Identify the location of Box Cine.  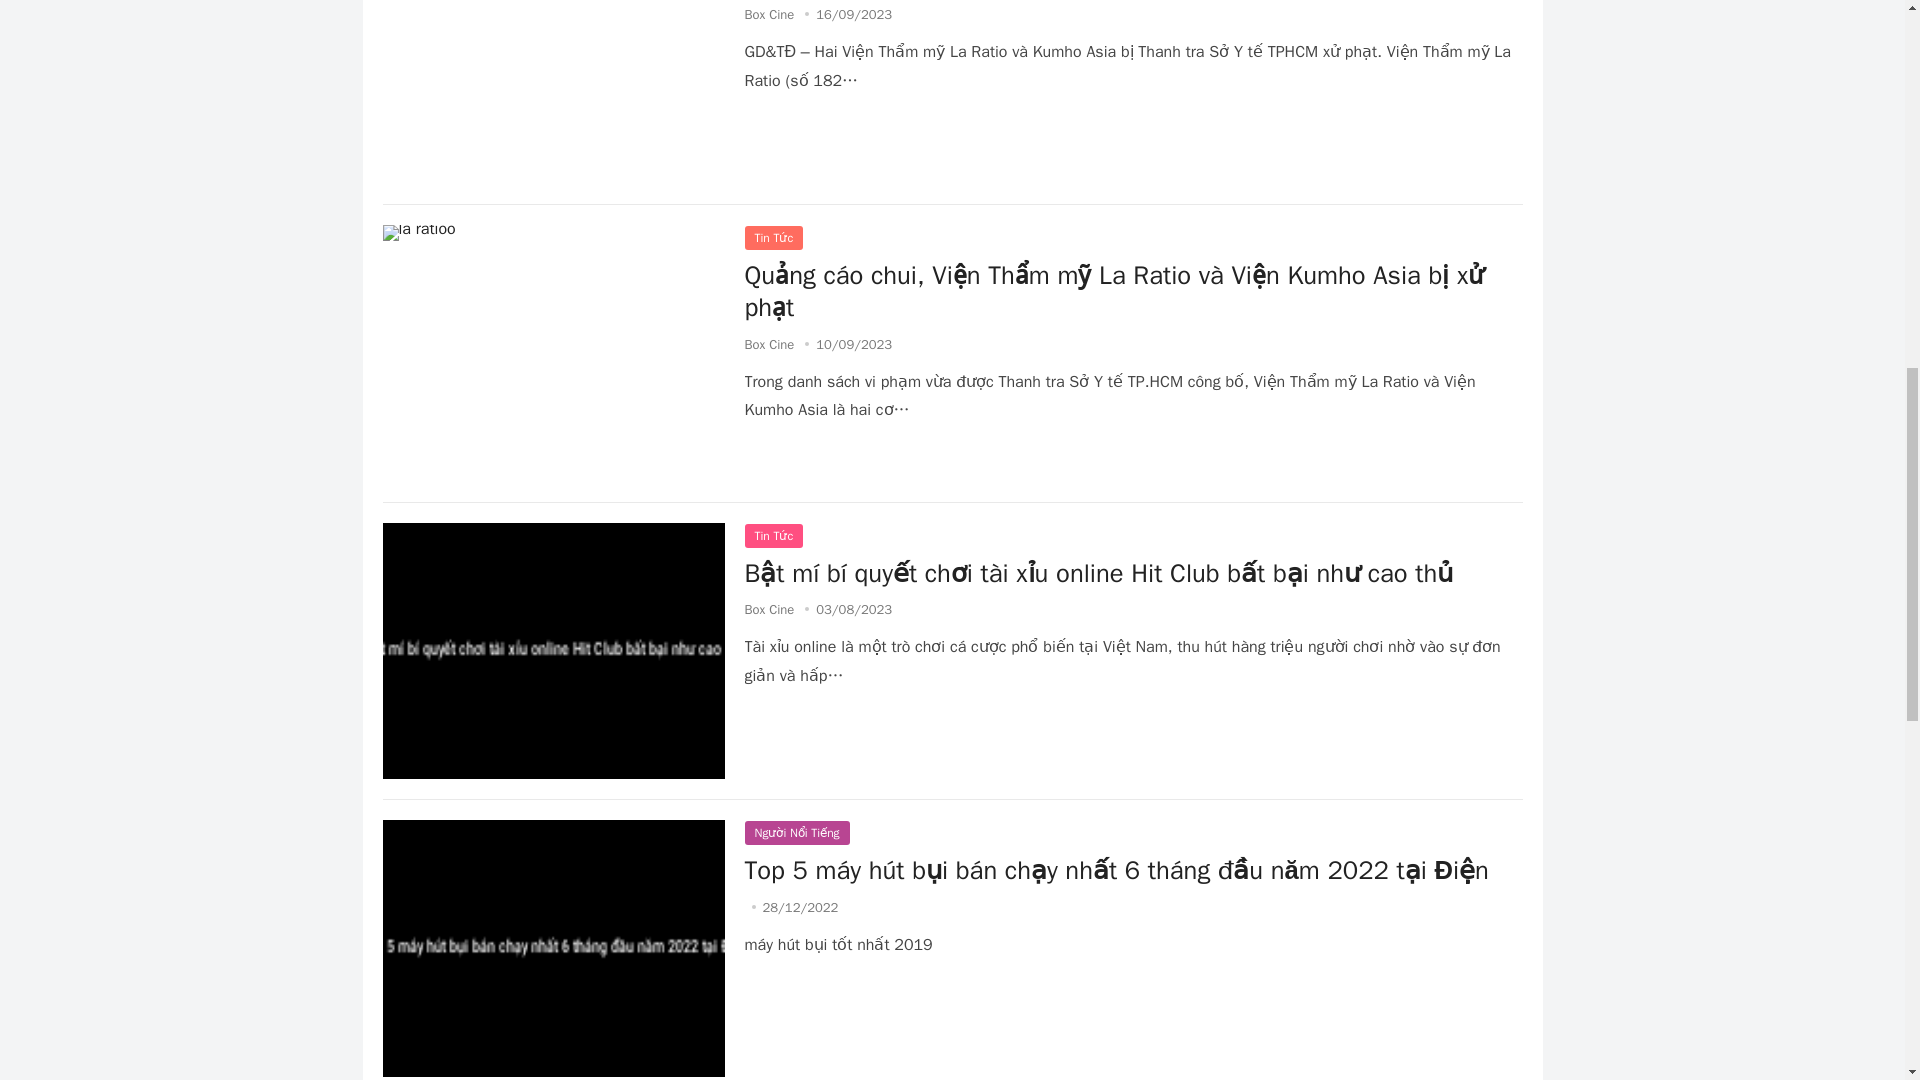
(769, 608).